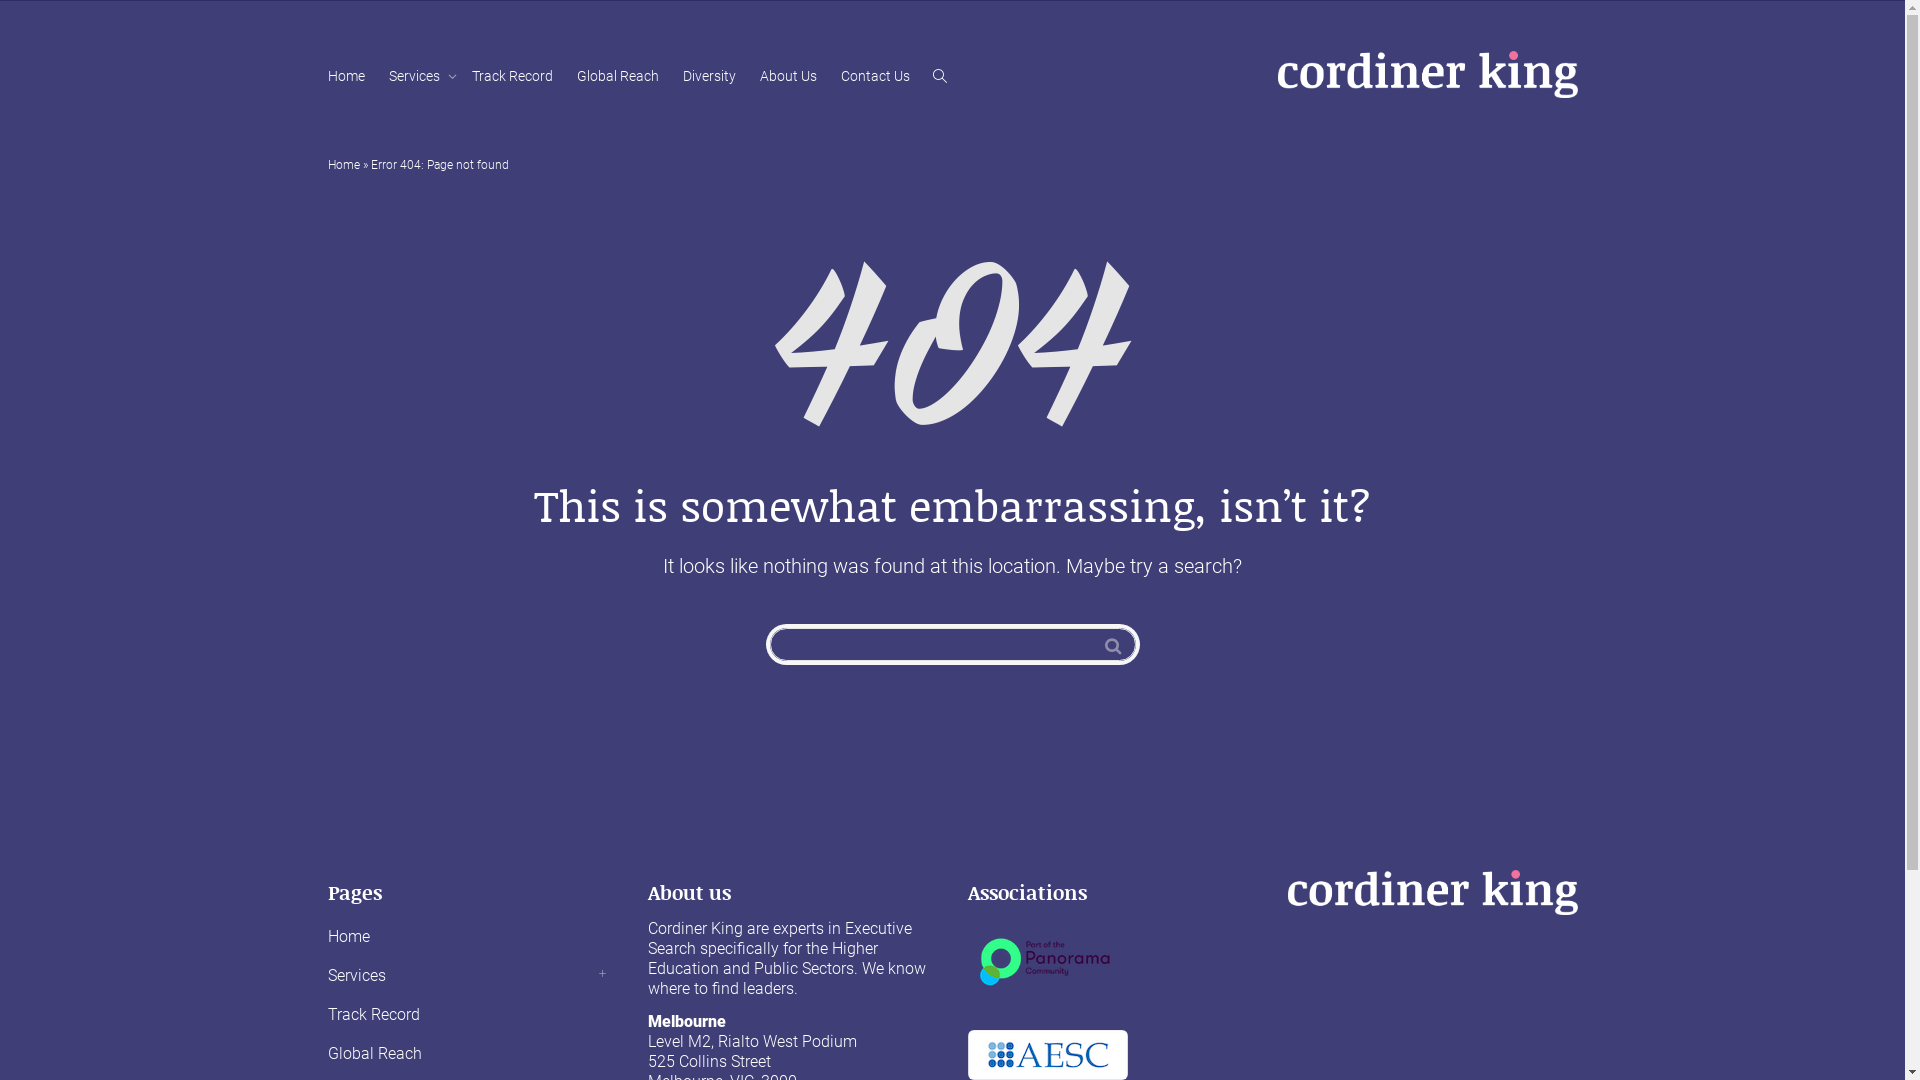 The width and height of the screenshot is (1920, 1080). I want to click on About Us, so click(788, 76).